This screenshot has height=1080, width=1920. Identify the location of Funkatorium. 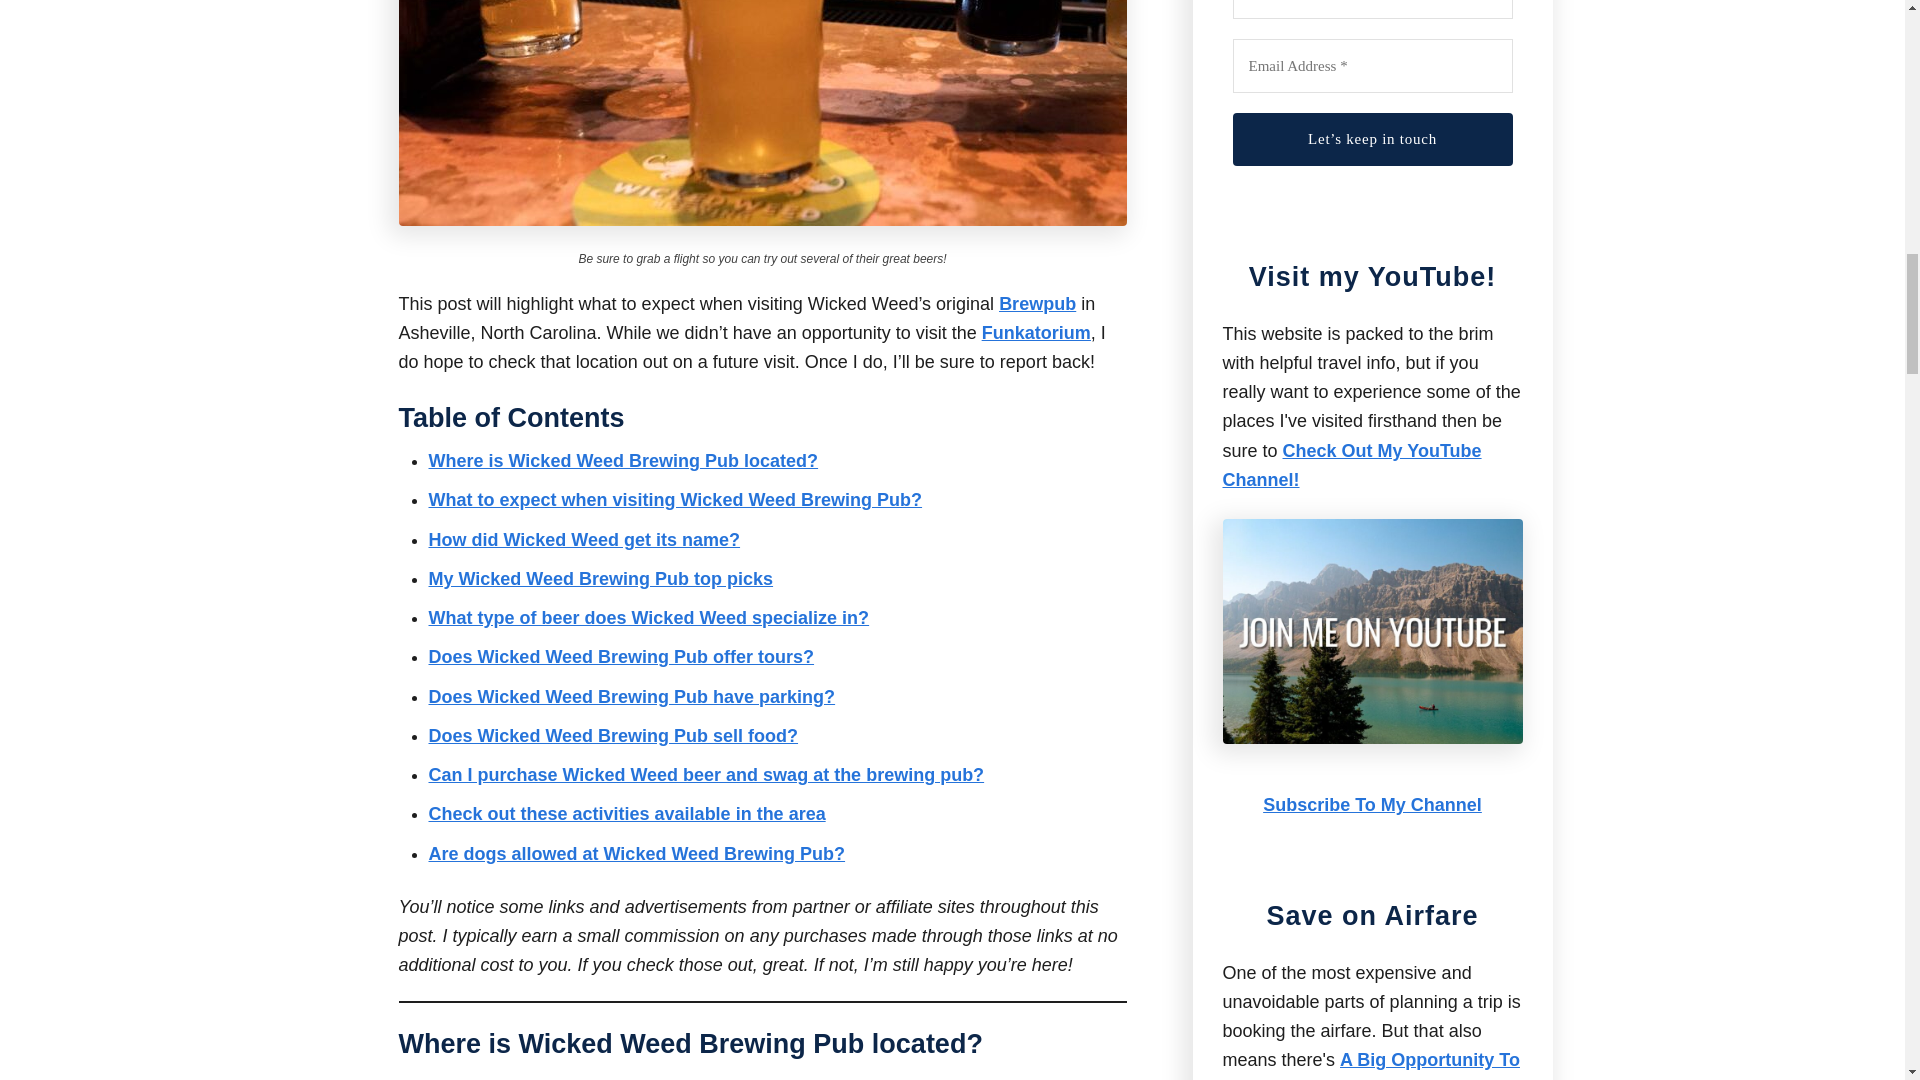
(1036, 332).